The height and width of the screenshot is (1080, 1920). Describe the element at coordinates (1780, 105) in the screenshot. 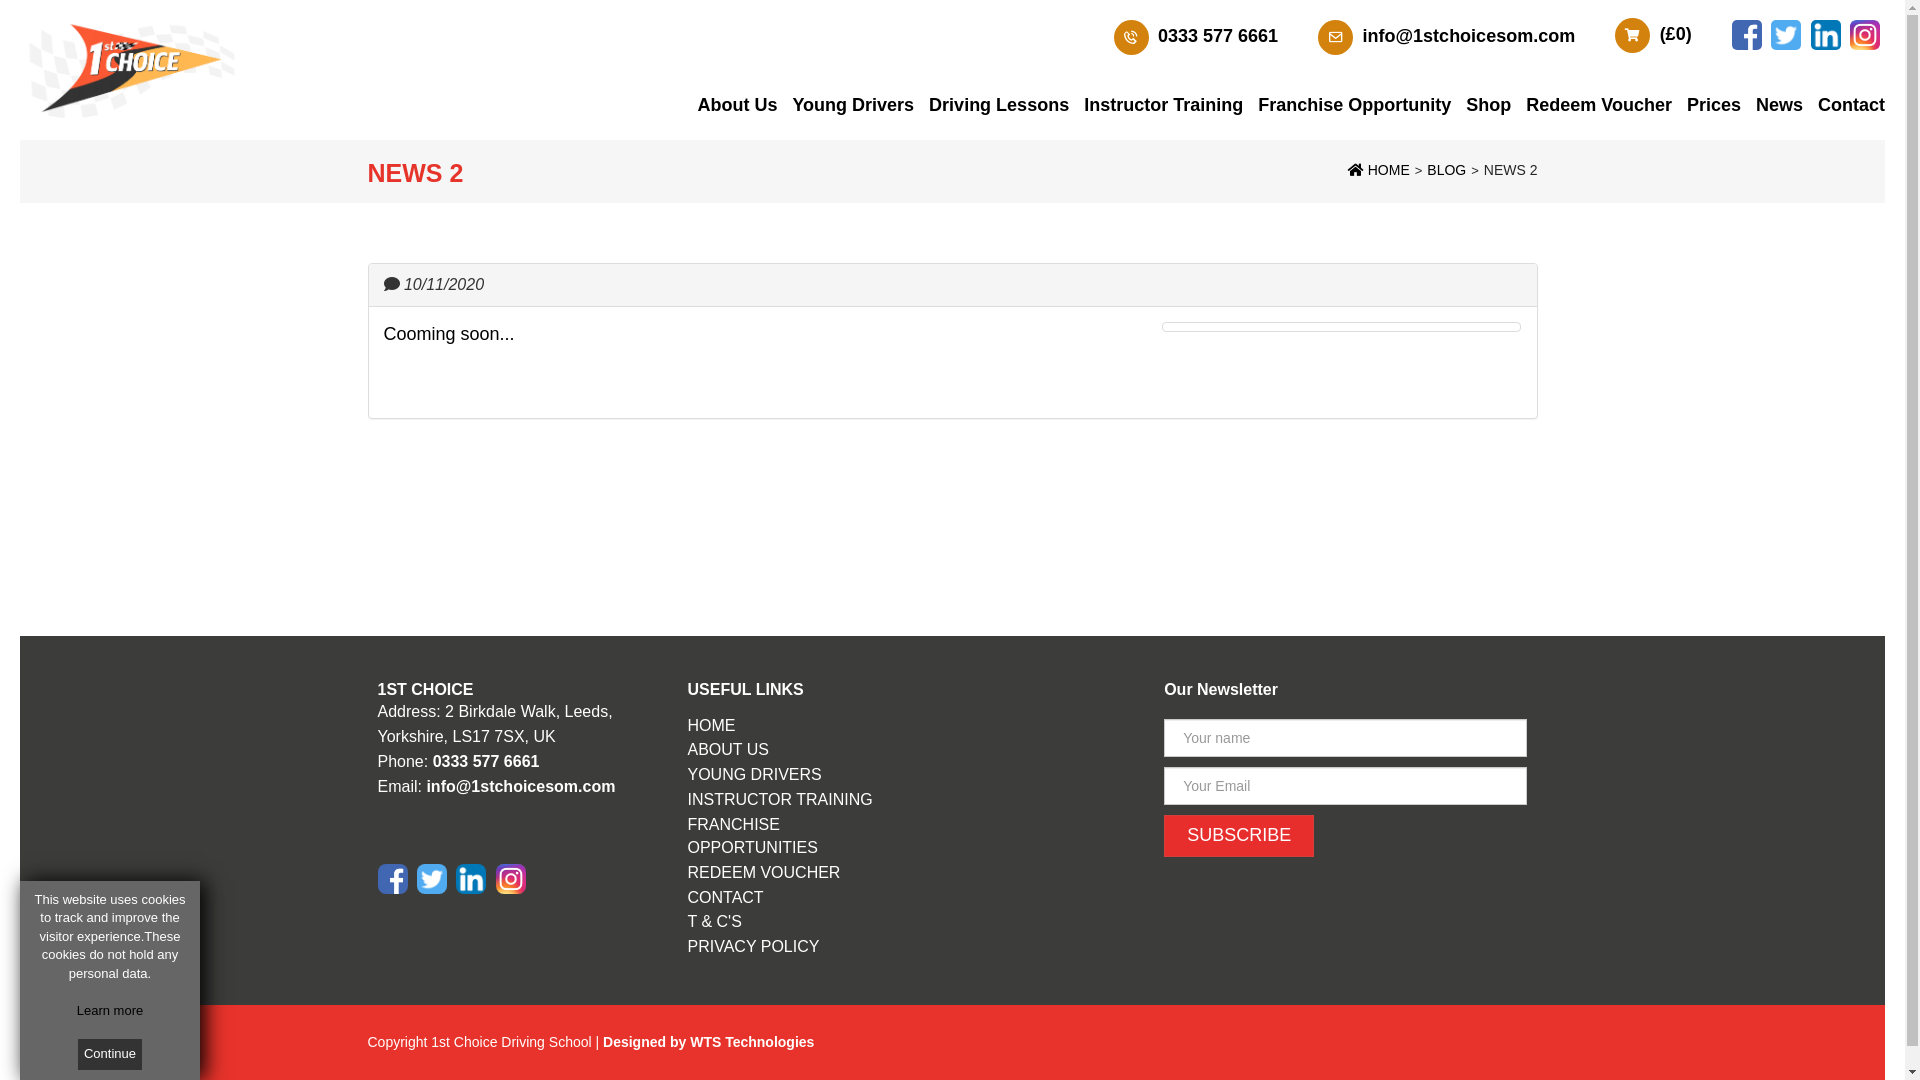

I see `News` at that location.